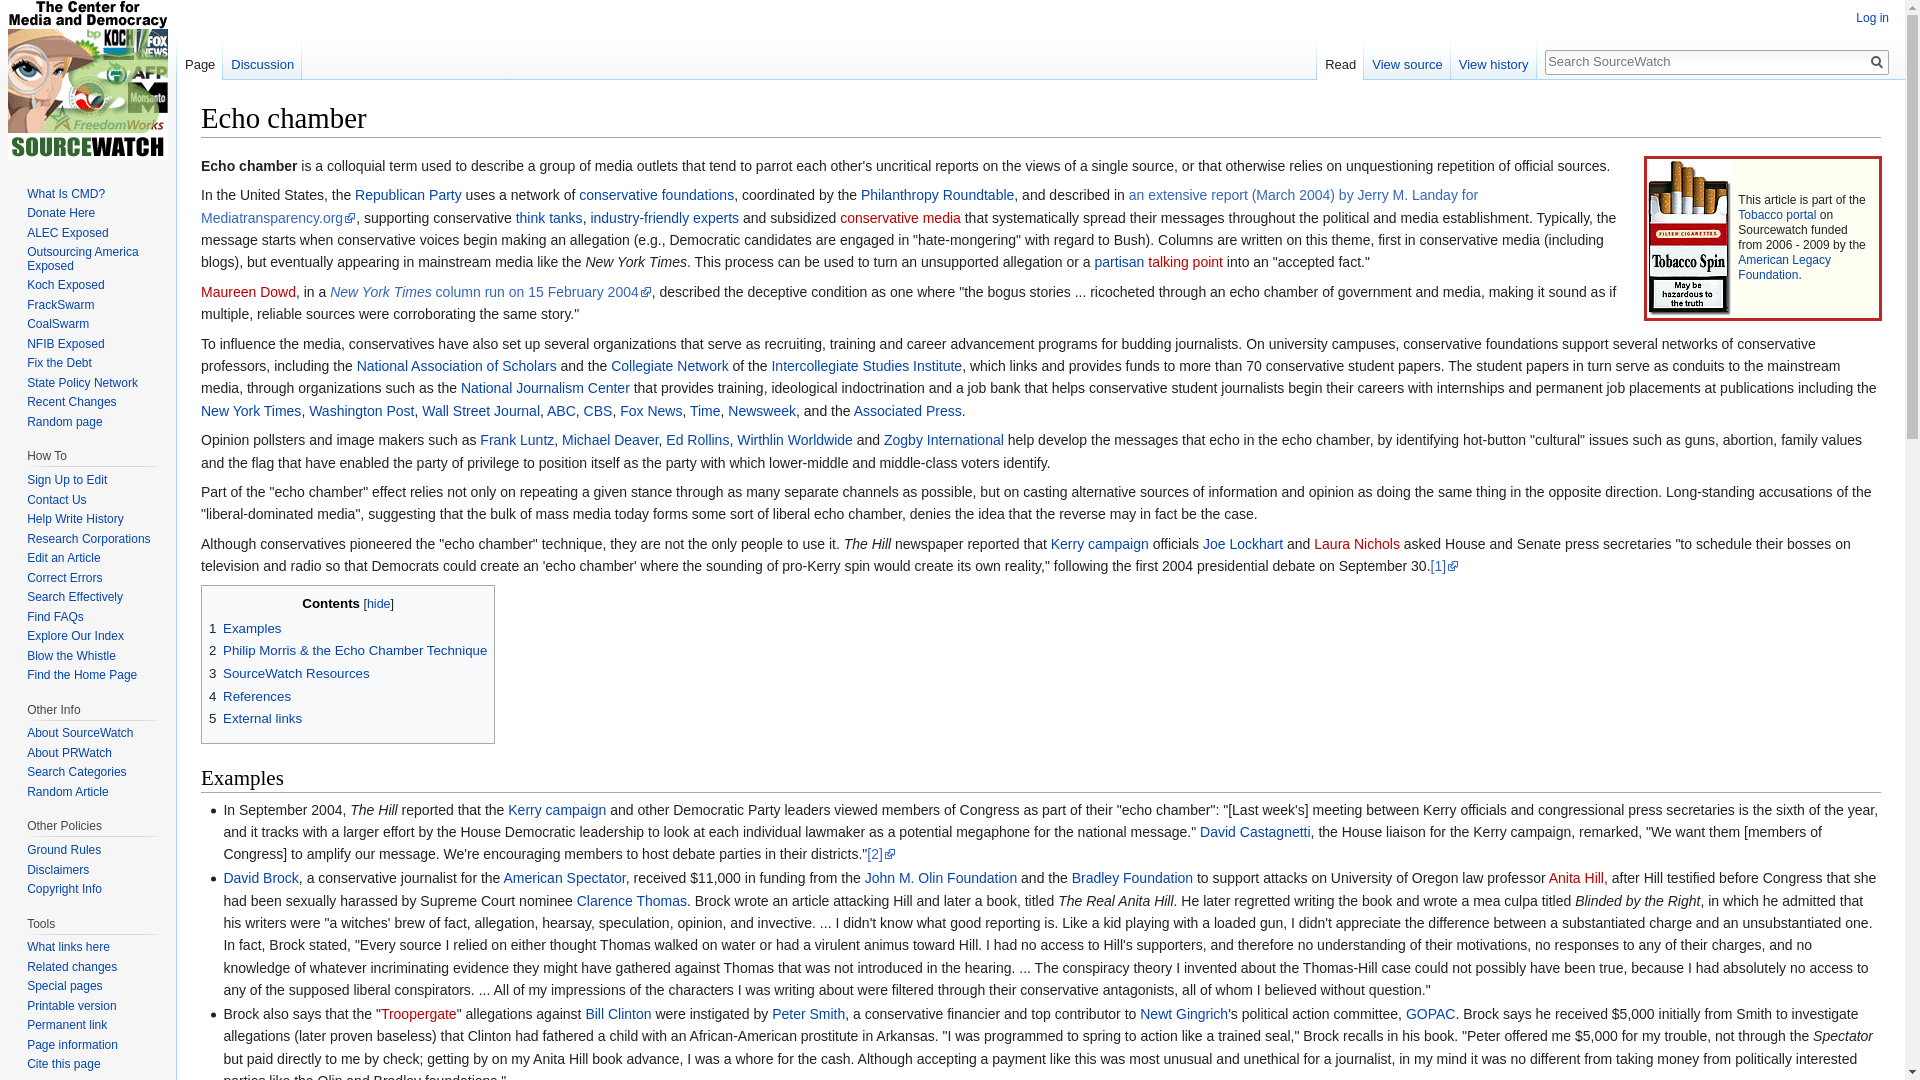 The width and height of the screenshot is (1920, 1080). Describe the element at coordinates (491, 292) in the screenshot. I see `New York Times column run on 15 February 2004` at that location.